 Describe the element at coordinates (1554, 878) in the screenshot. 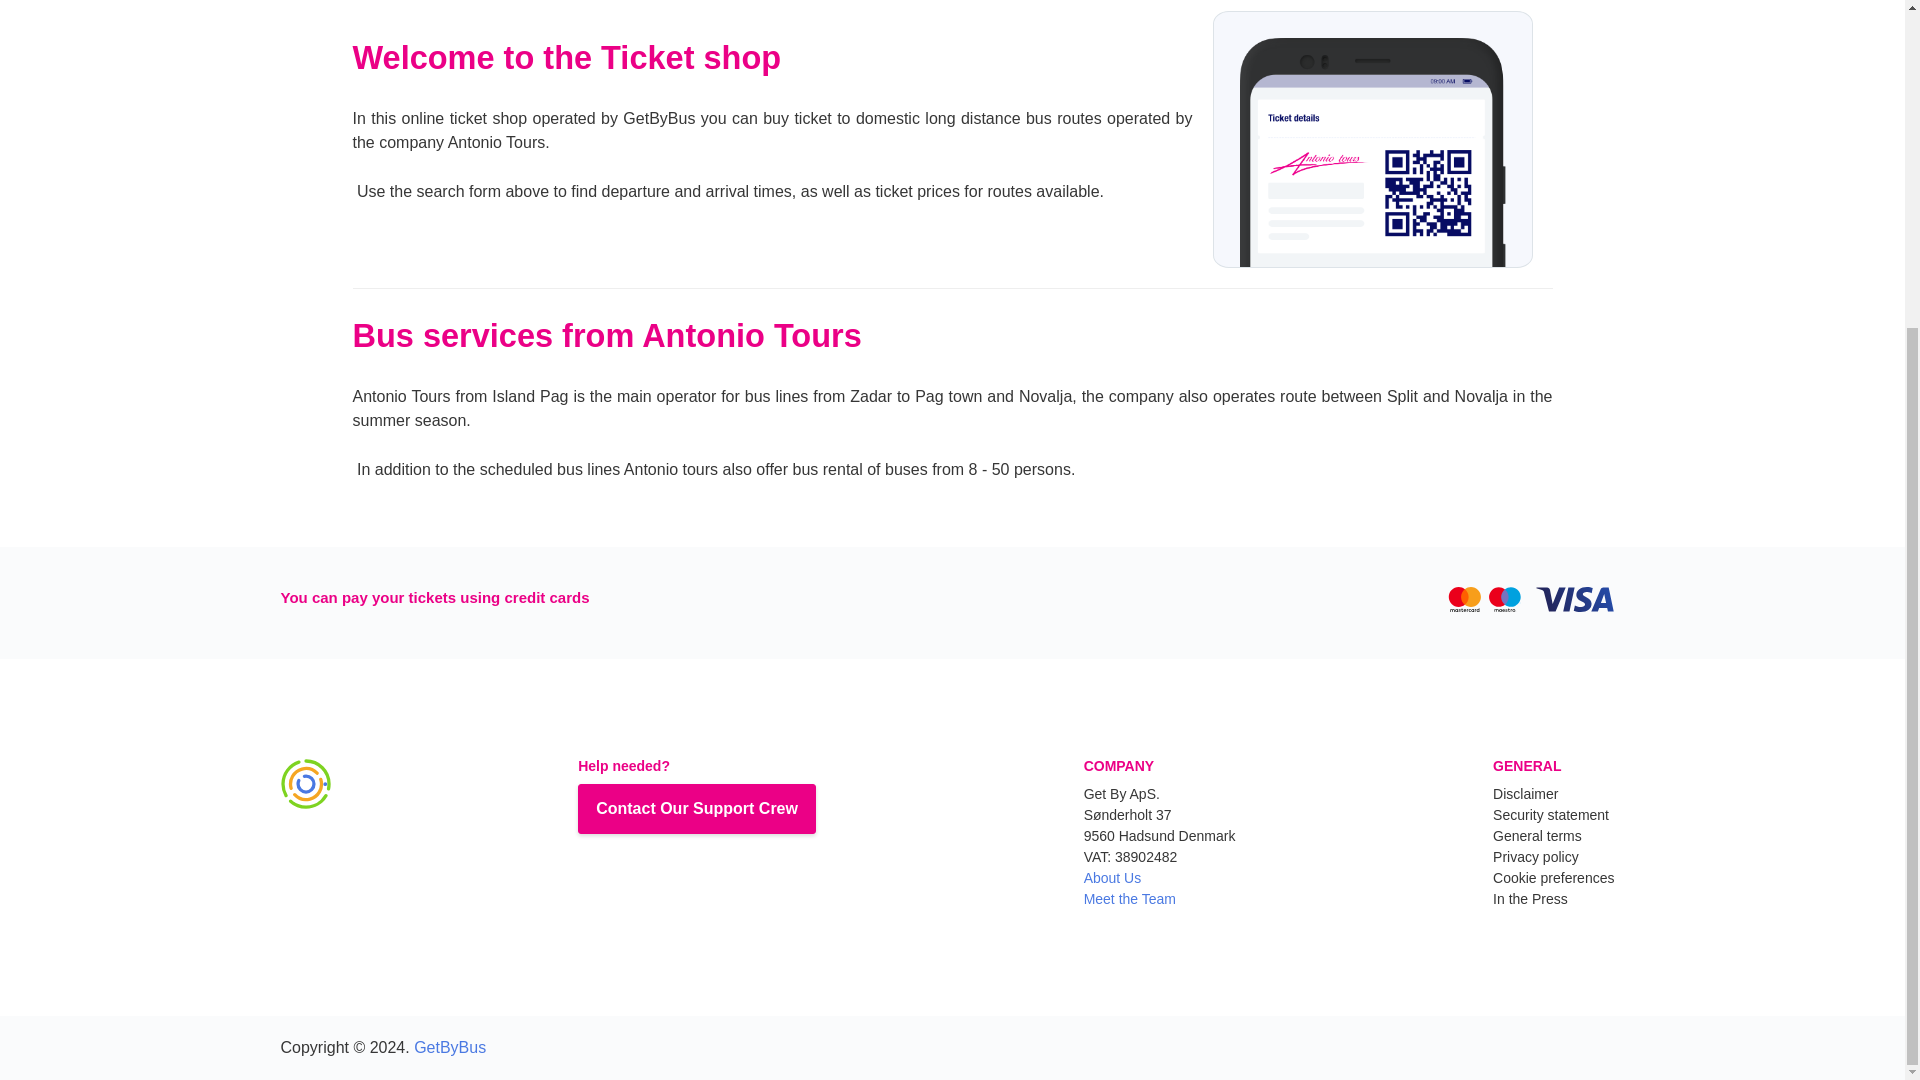

I see `Cookie preferences` at that location.